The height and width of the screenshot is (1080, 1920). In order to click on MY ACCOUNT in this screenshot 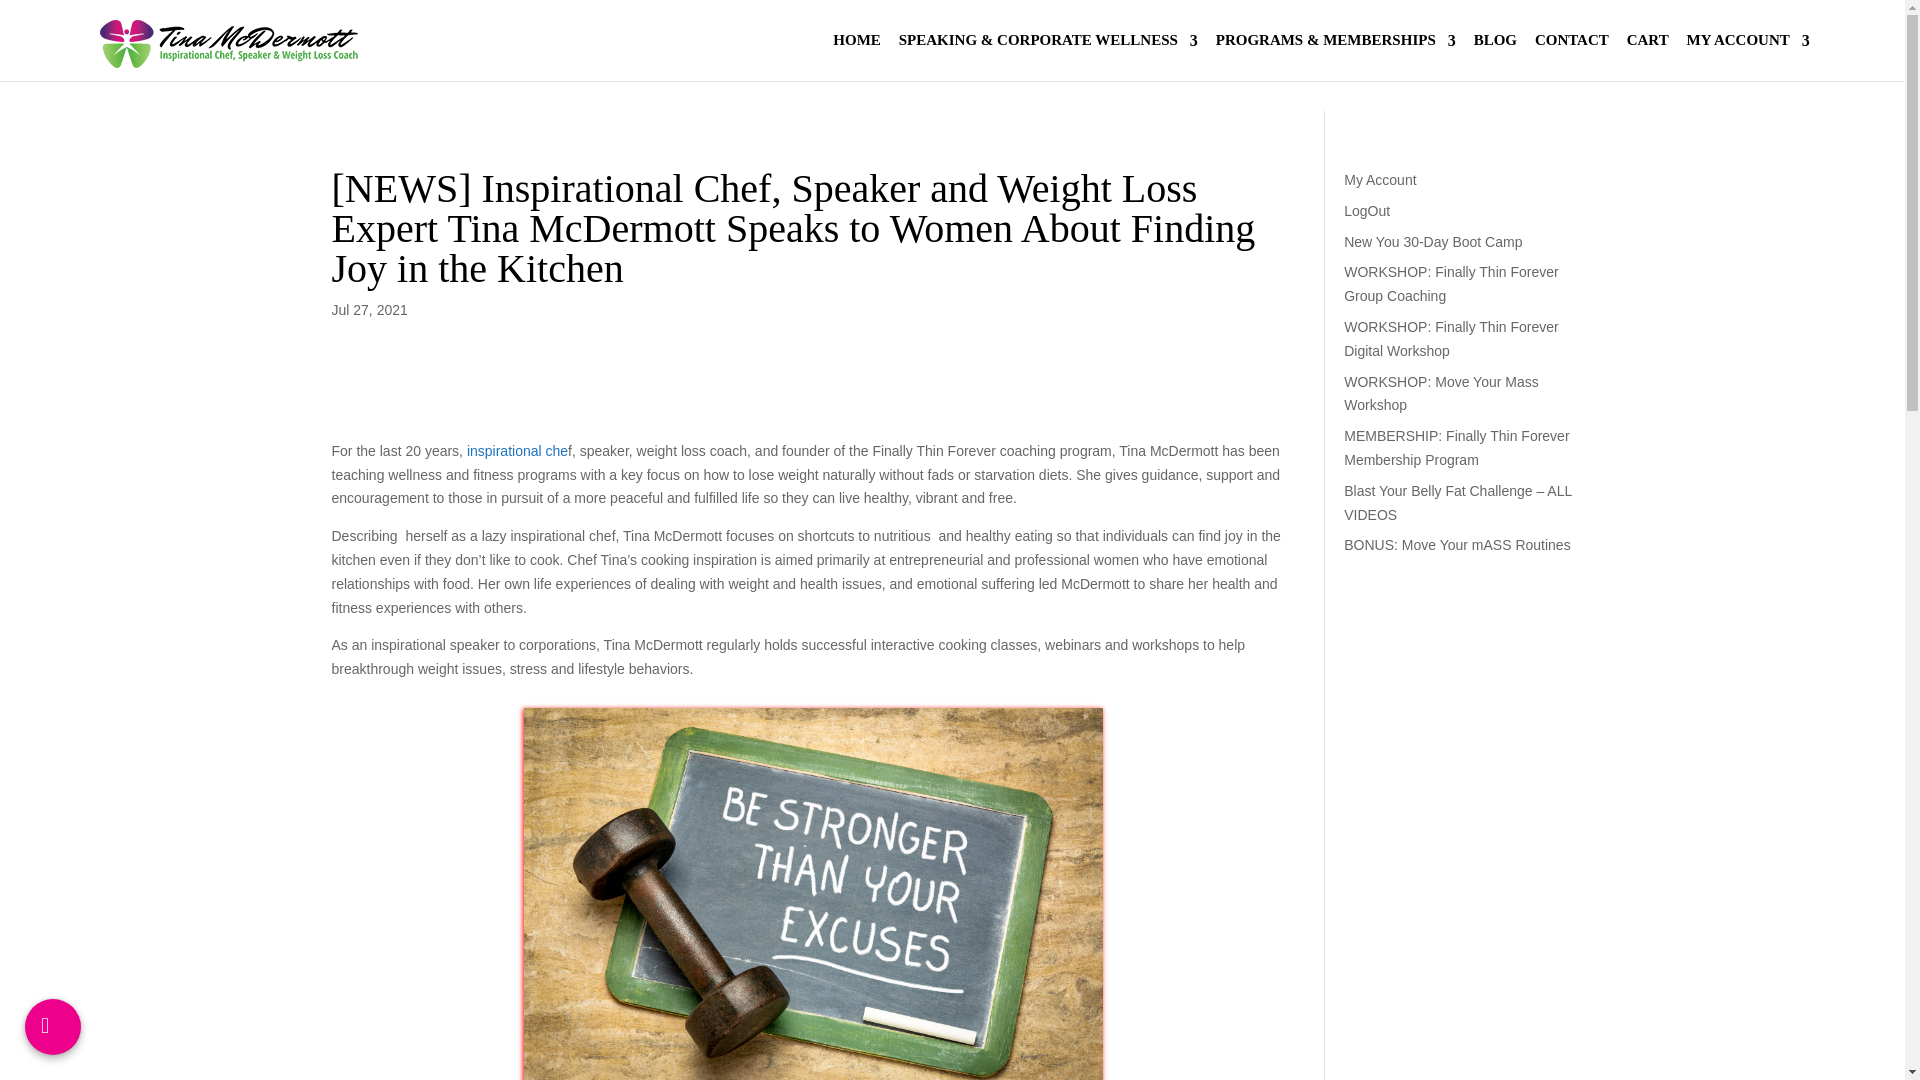, I will do `click(1748, 57)`.